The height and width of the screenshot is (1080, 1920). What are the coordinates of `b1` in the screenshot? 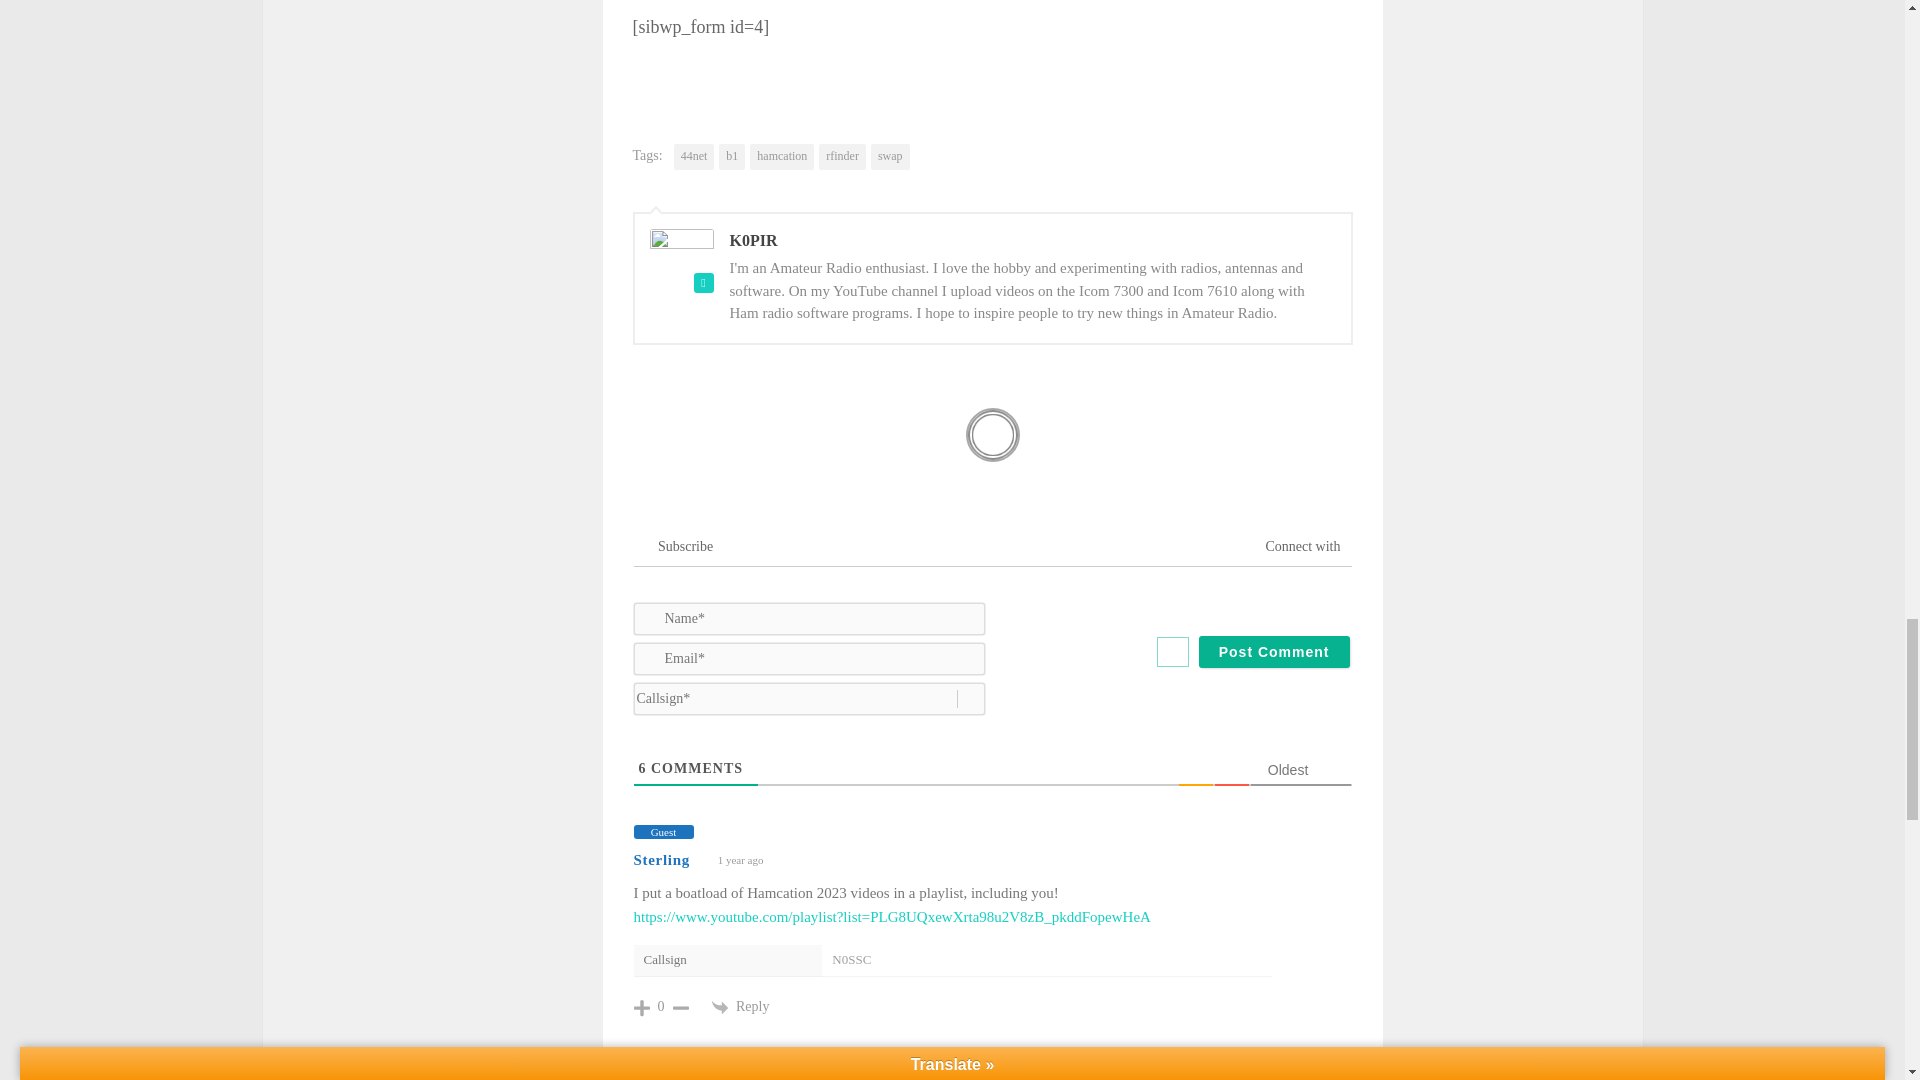 It's located at (731, 156).